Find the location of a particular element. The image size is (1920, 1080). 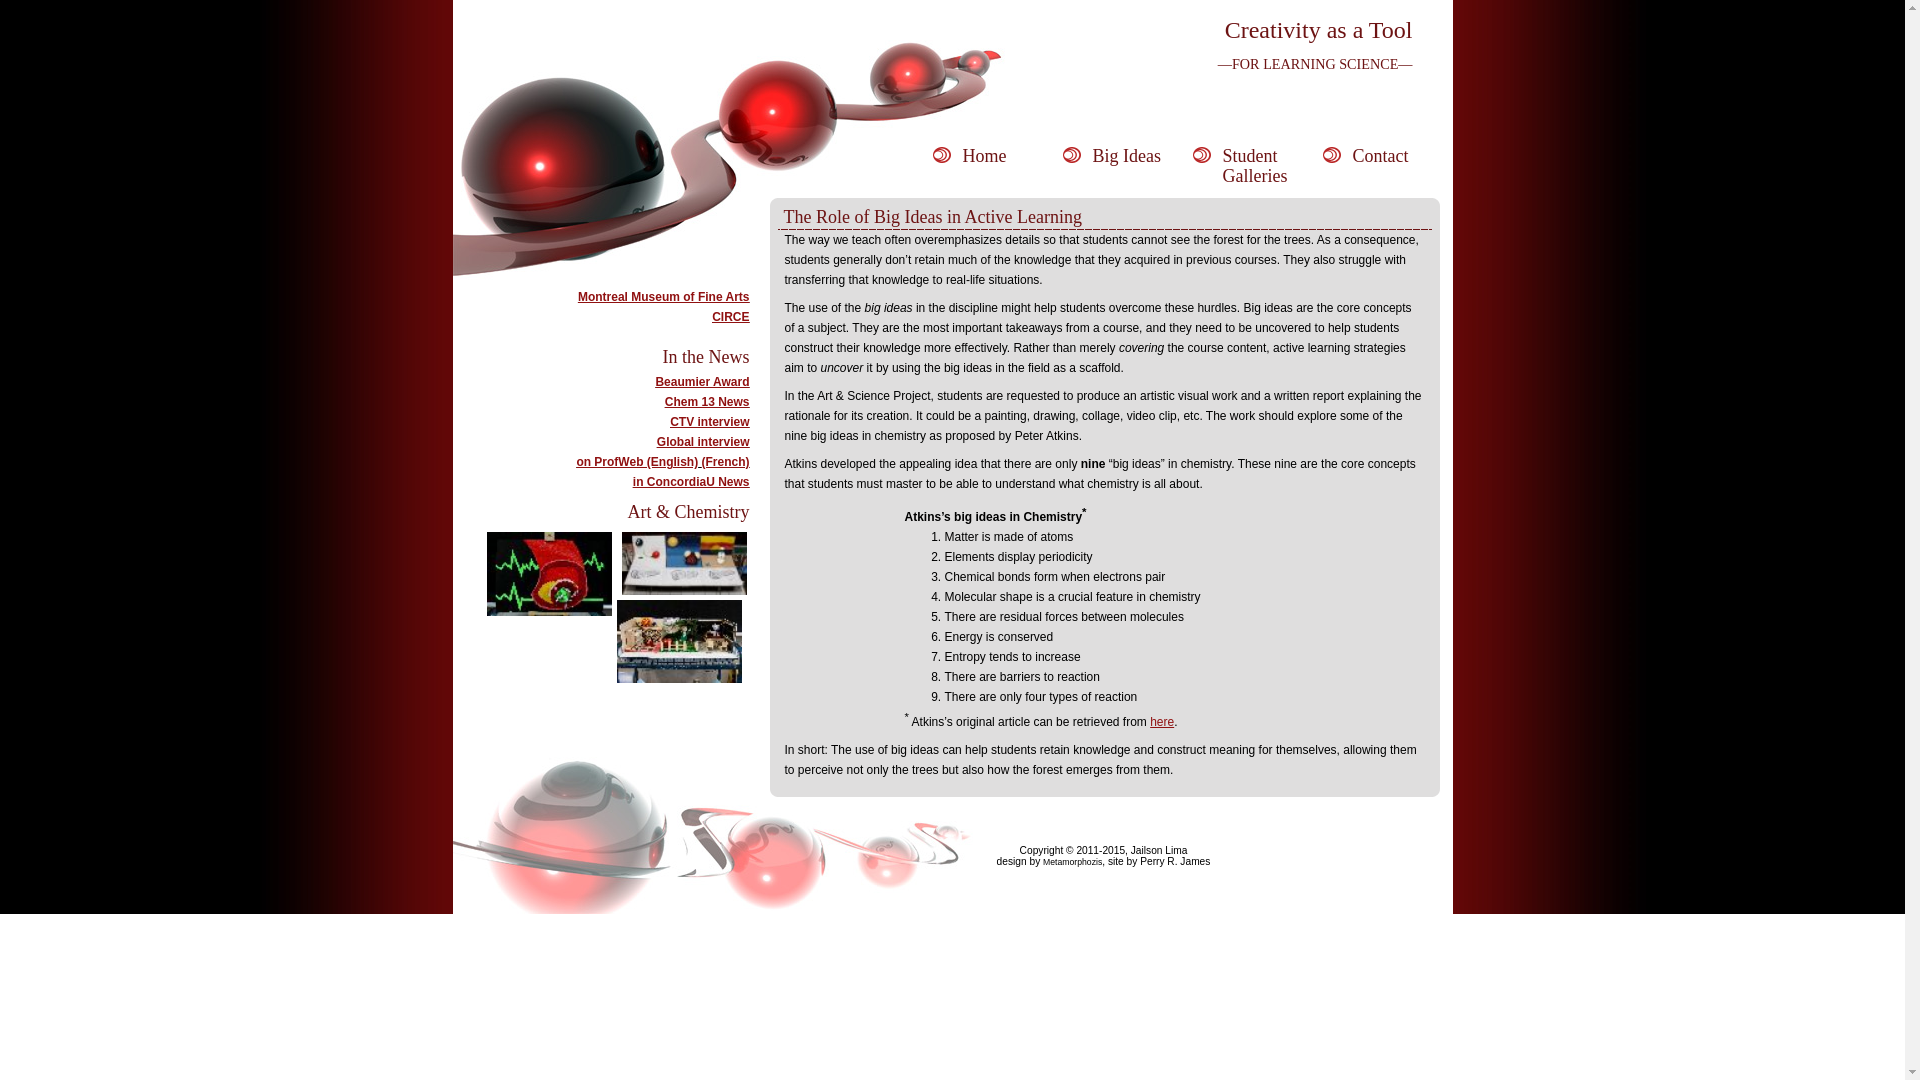

Metamorphozis is located at coordinates (1072, 862).